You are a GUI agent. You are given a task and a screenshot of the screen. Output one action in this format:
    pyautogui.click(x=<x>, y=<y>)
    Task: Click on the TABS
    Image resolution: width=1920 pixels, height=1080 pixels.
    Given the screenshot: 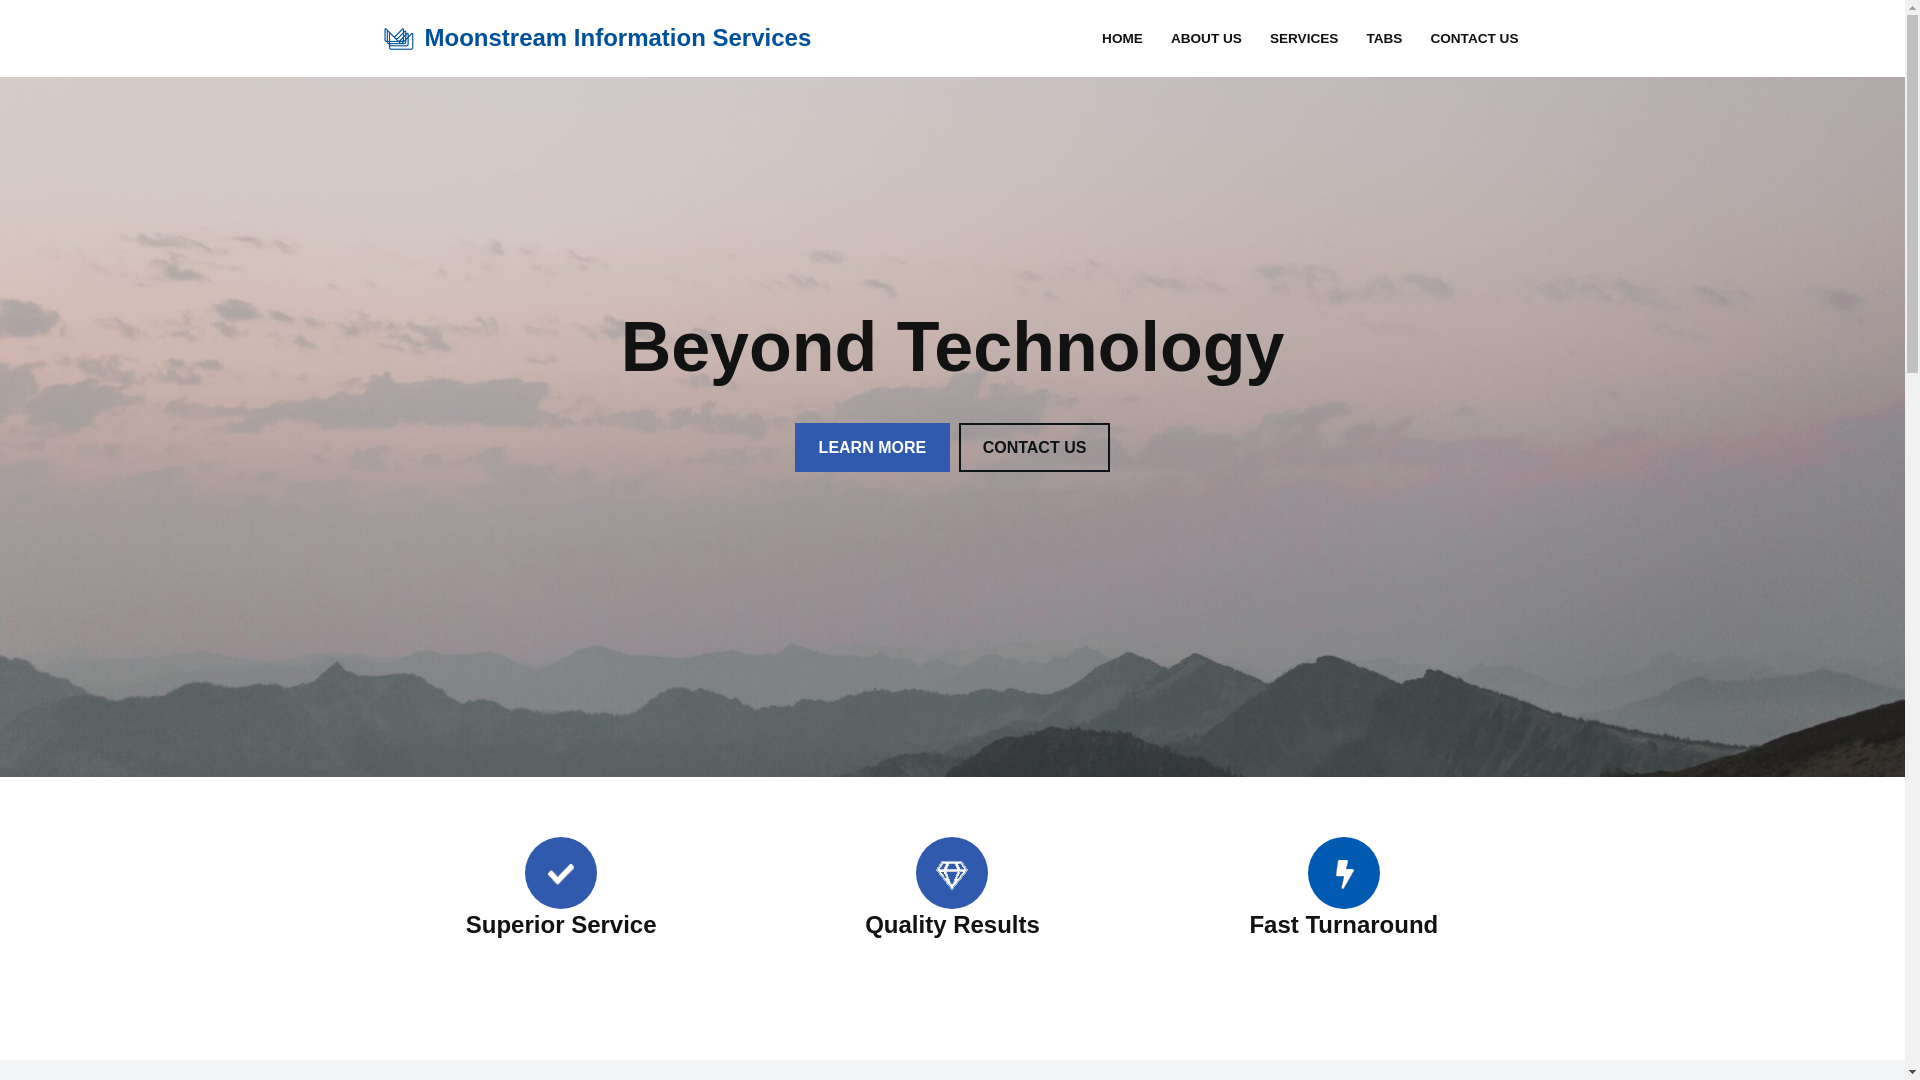 What is the action you would take?
    pyautogui.click(x=1384, y=38)
    